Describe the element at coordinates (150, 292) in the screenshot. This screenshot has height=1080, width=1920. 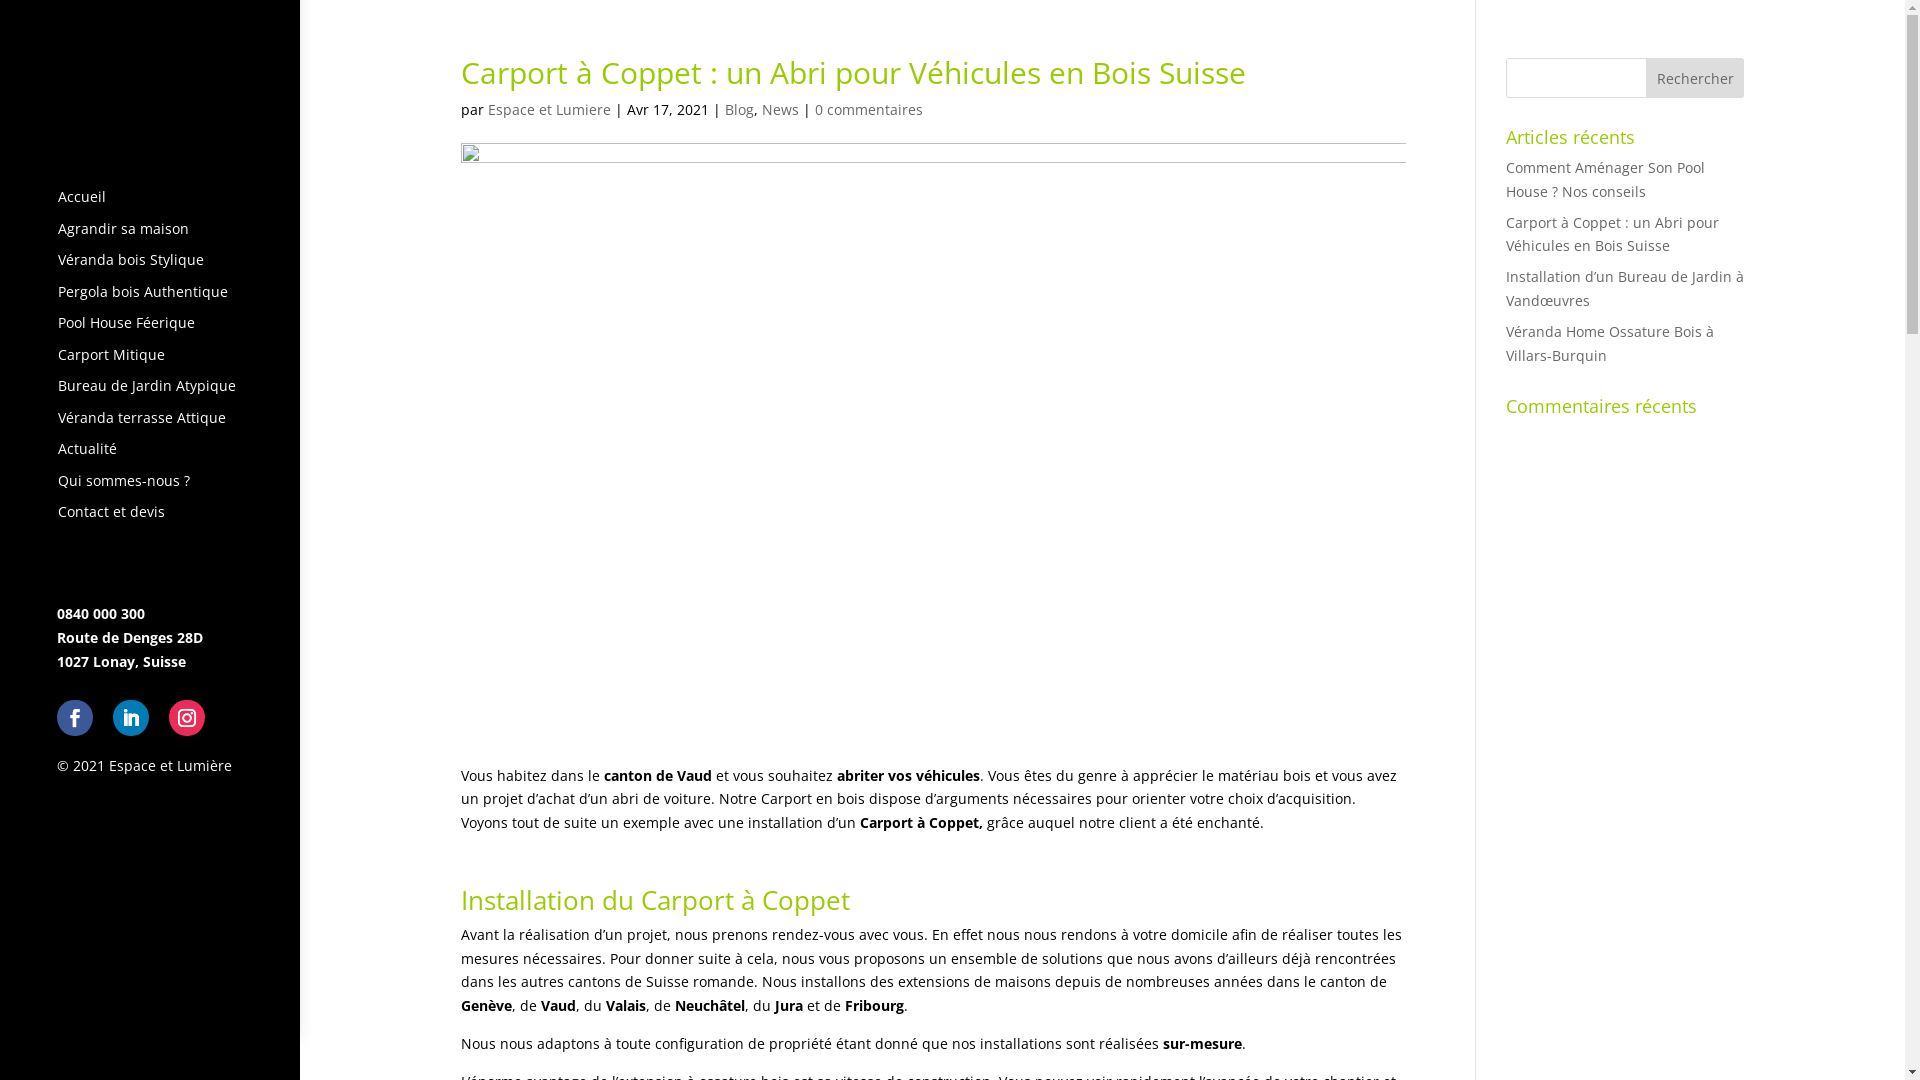
I see `Pergola bois Authentique` at that location.